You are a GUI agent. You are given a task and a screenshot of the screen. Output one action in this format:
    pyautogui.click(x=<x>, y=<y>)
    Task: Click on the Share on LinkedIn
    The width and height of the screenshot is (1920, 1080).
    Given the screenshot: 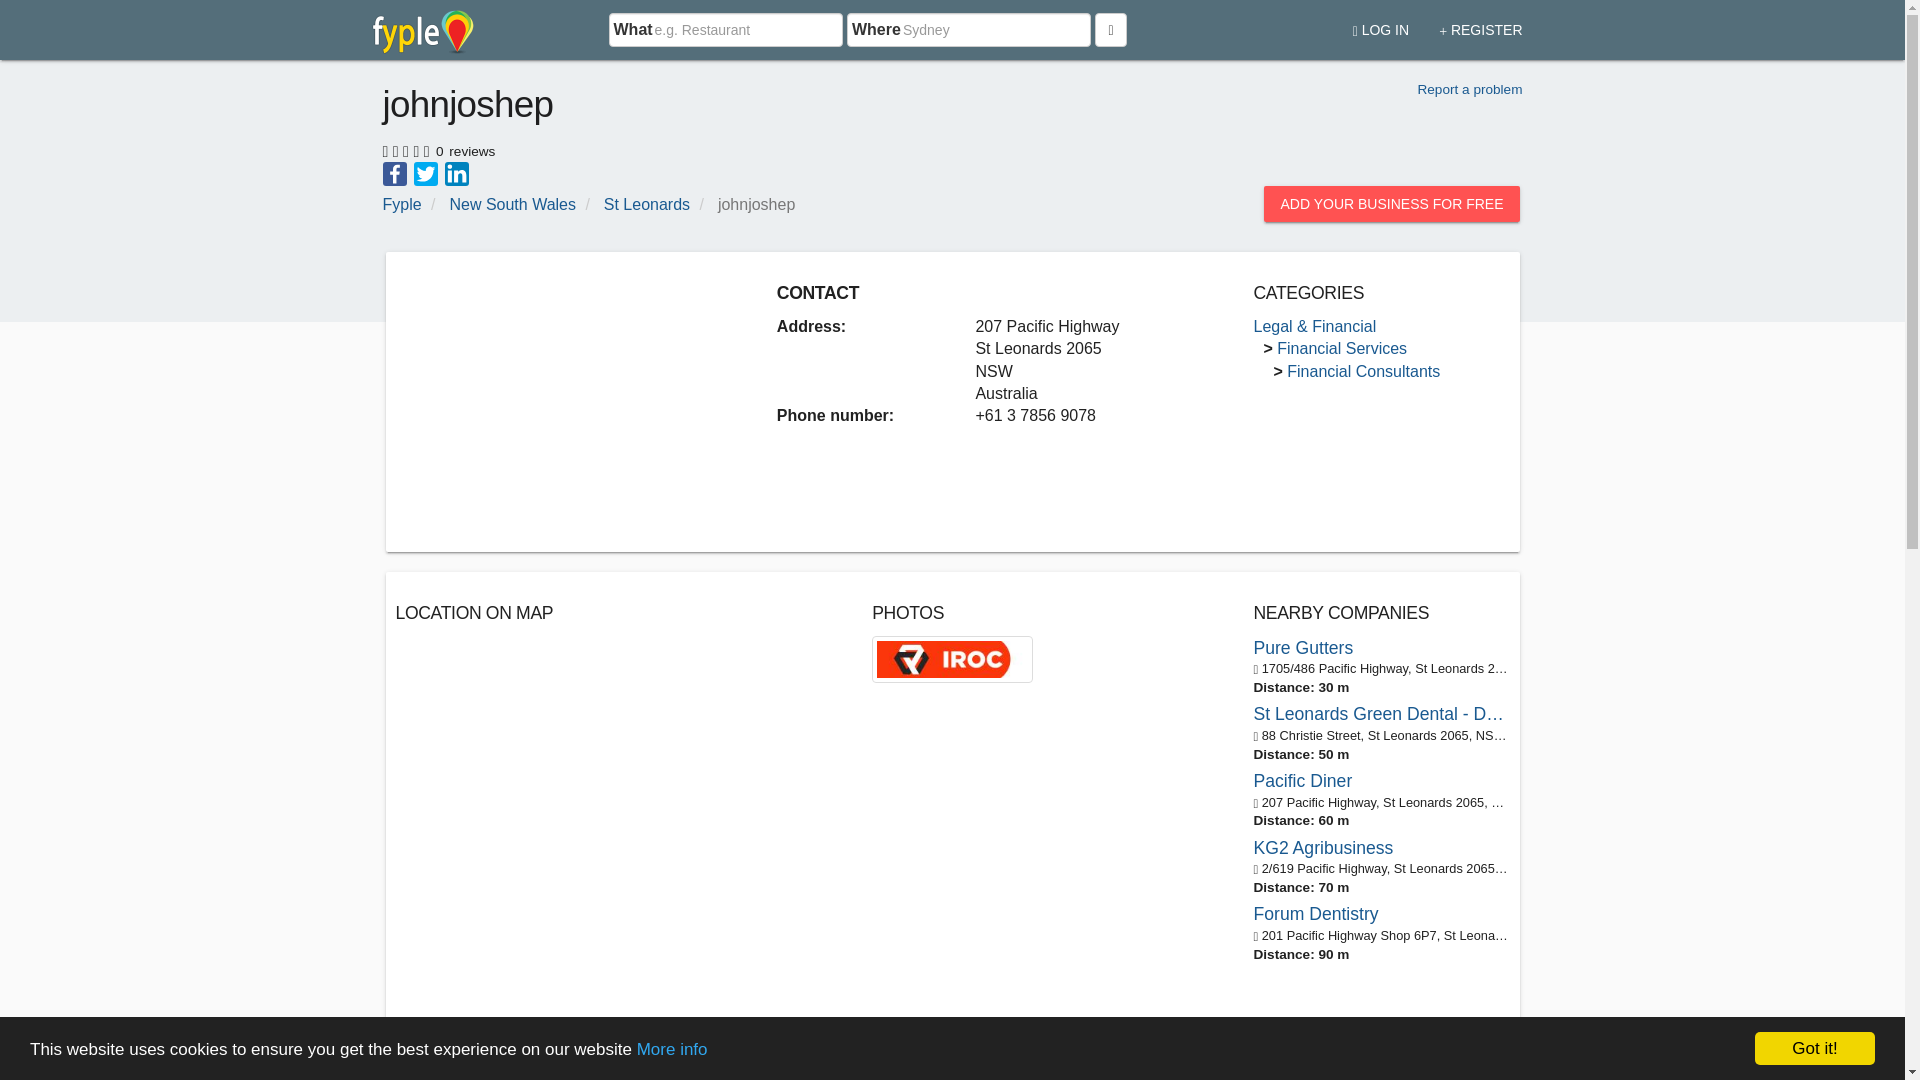 What is the action you would take?
    pyautogui.click(x=456, y=172)
    